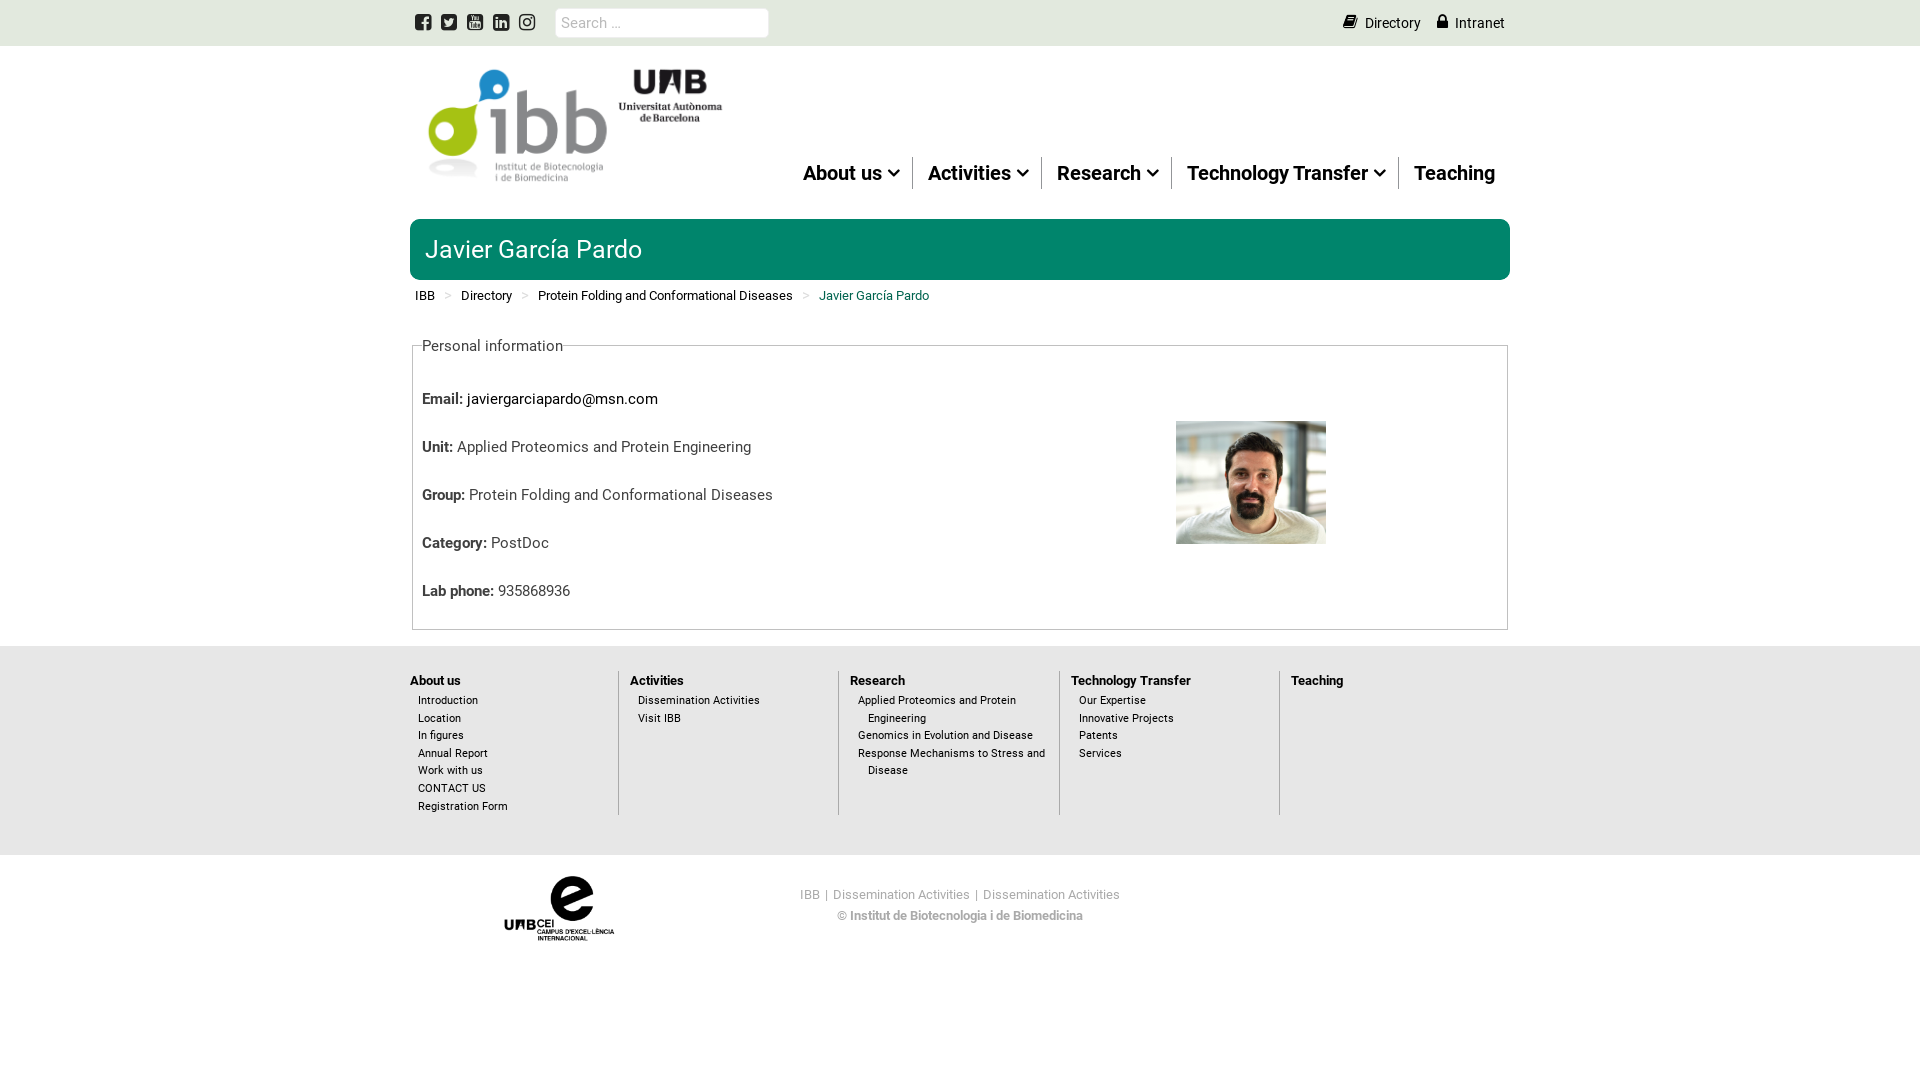  Describe the element at coordinates (1131, 680) in the screenshot. I see `Technology Transfer` at that location.